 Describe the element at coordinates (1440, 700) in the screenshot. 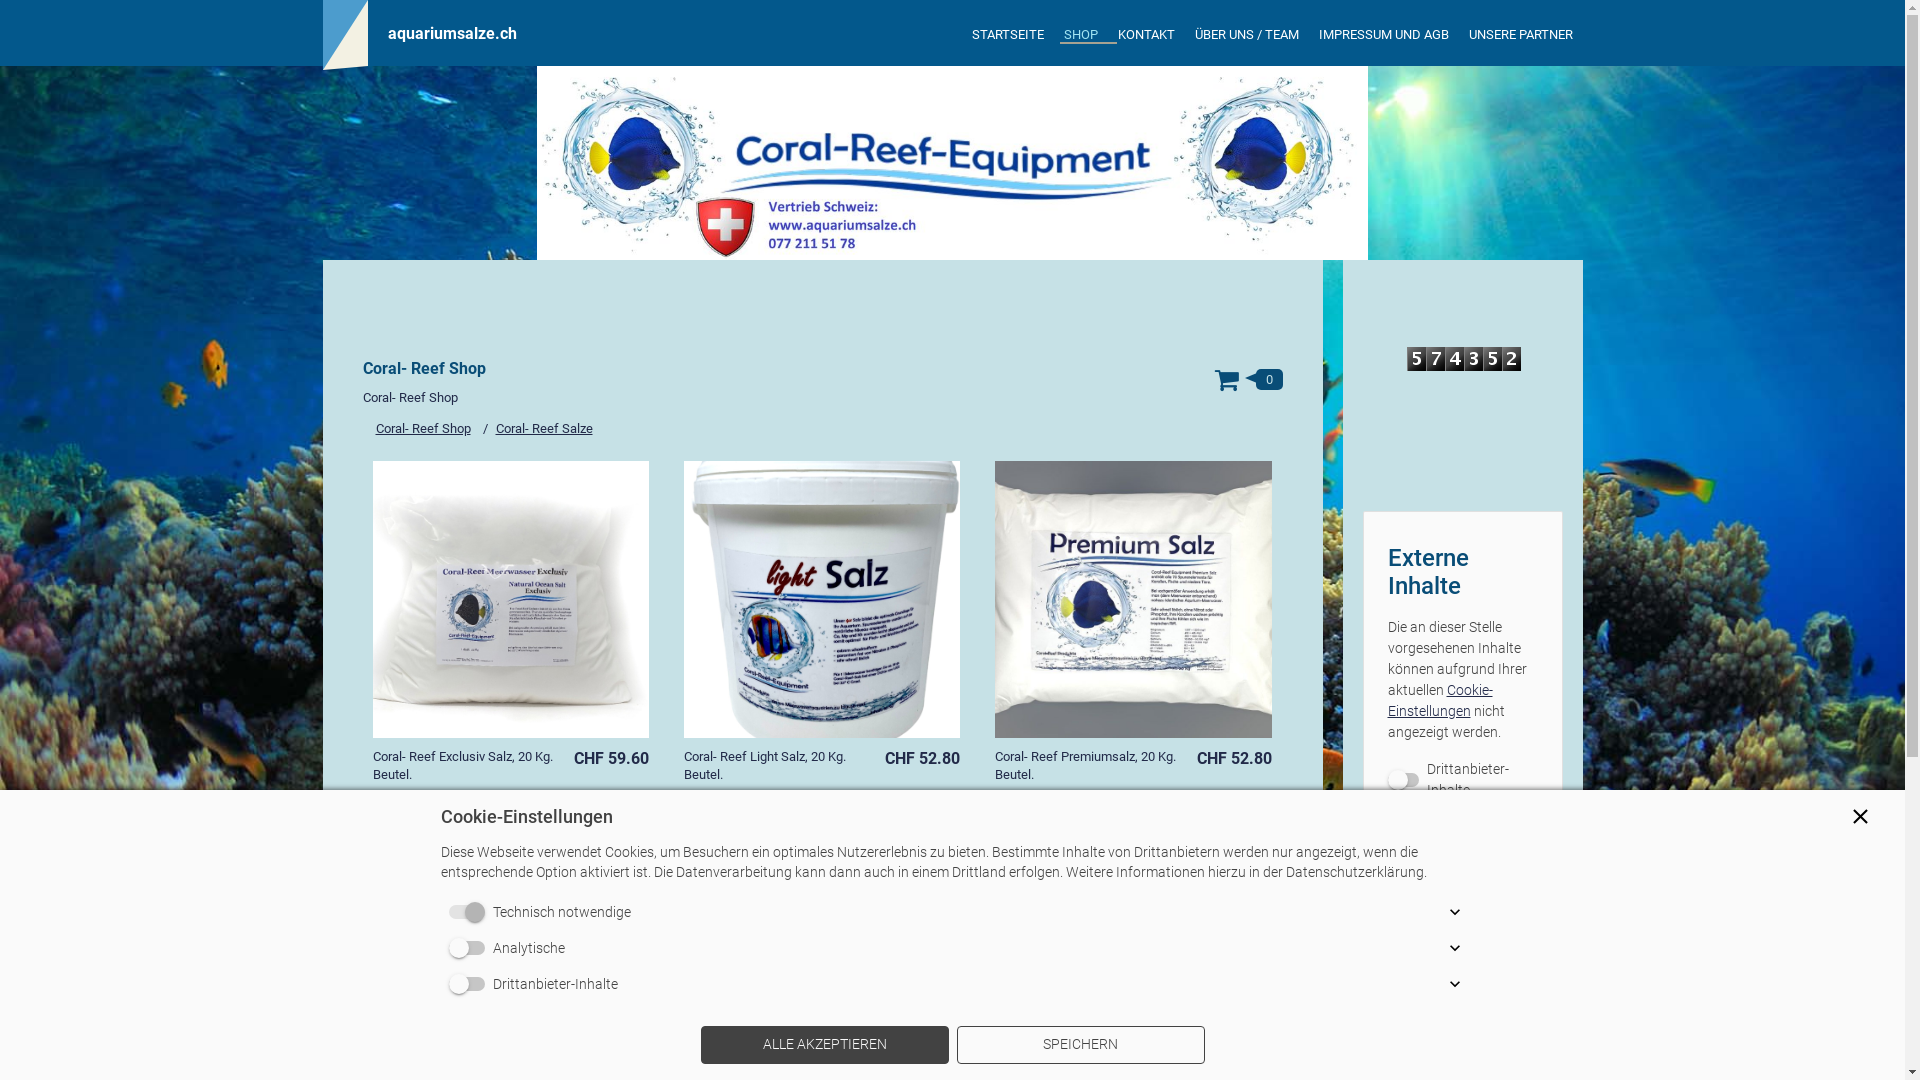

I see `Cookie-Einstellungen` at that location.